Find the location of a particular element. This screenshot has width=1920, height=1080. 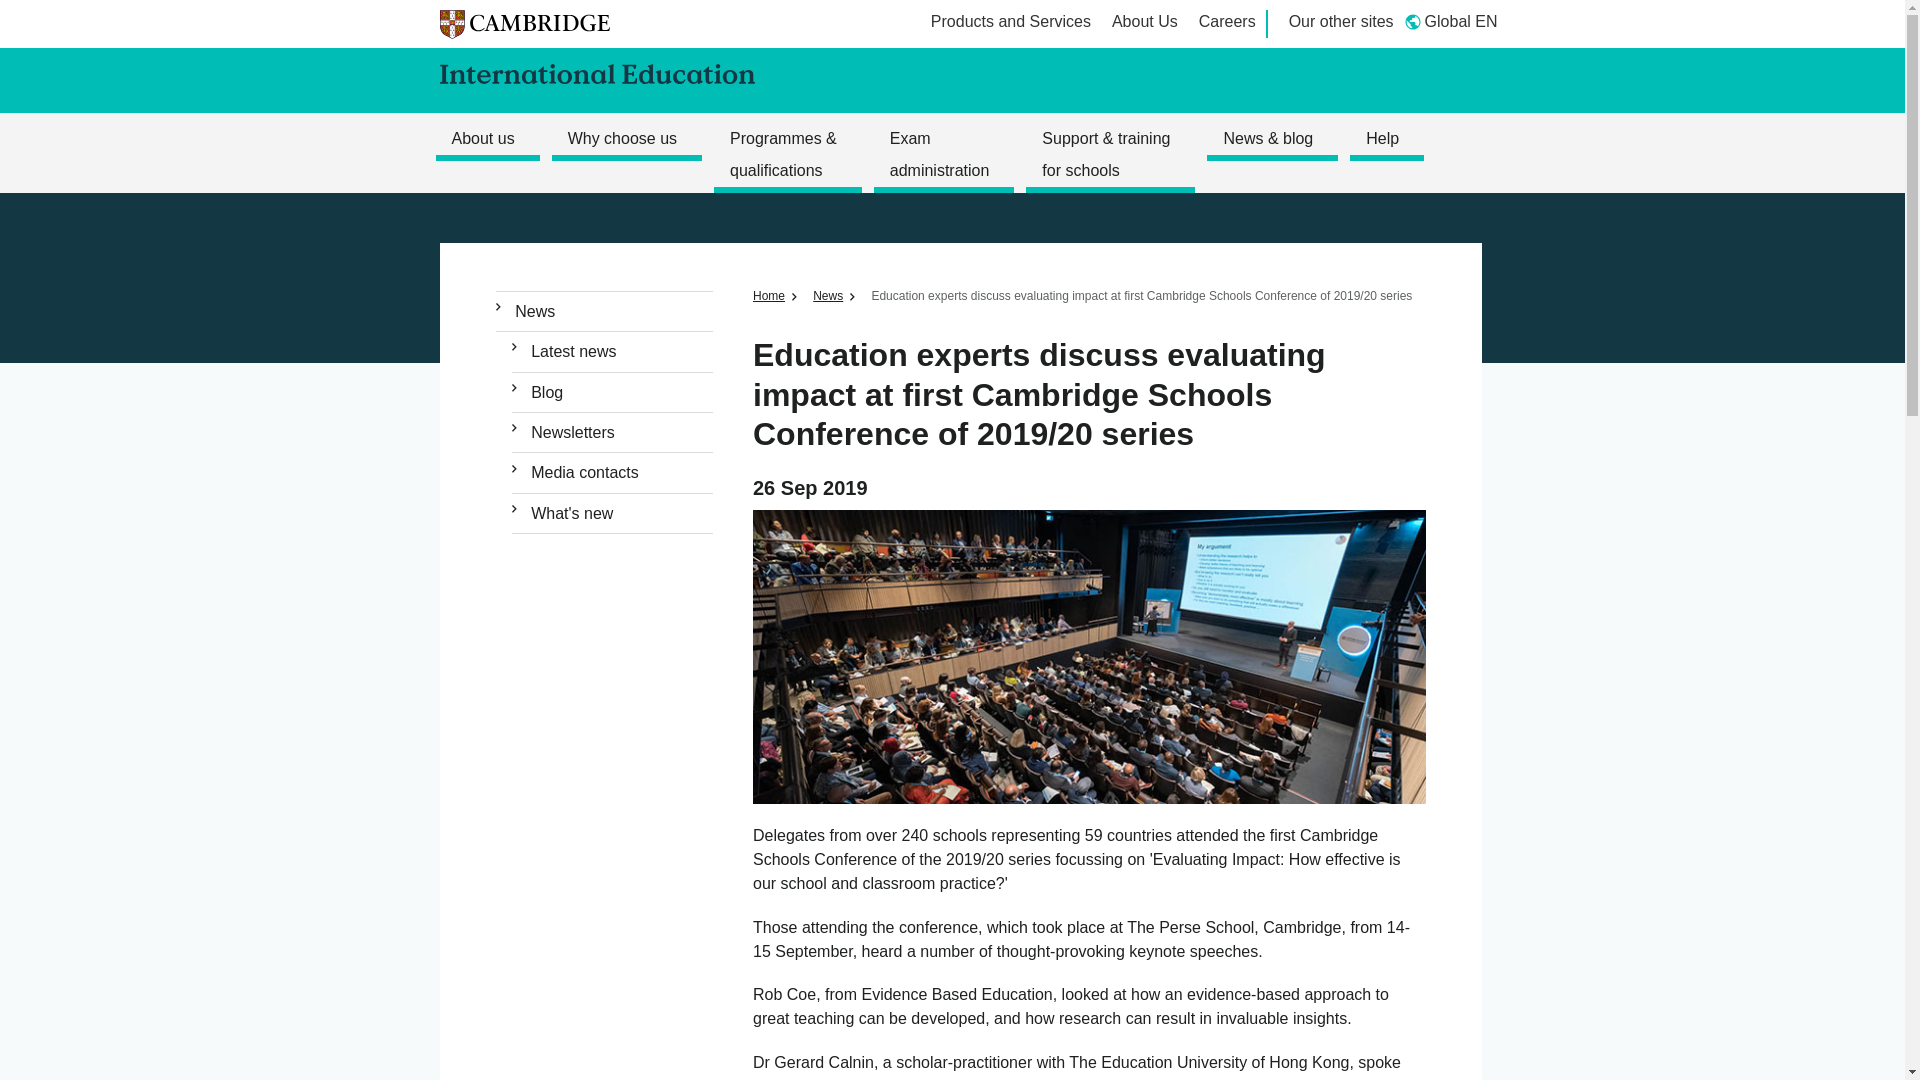

Products and Services is located at coordinates (1006, 21).